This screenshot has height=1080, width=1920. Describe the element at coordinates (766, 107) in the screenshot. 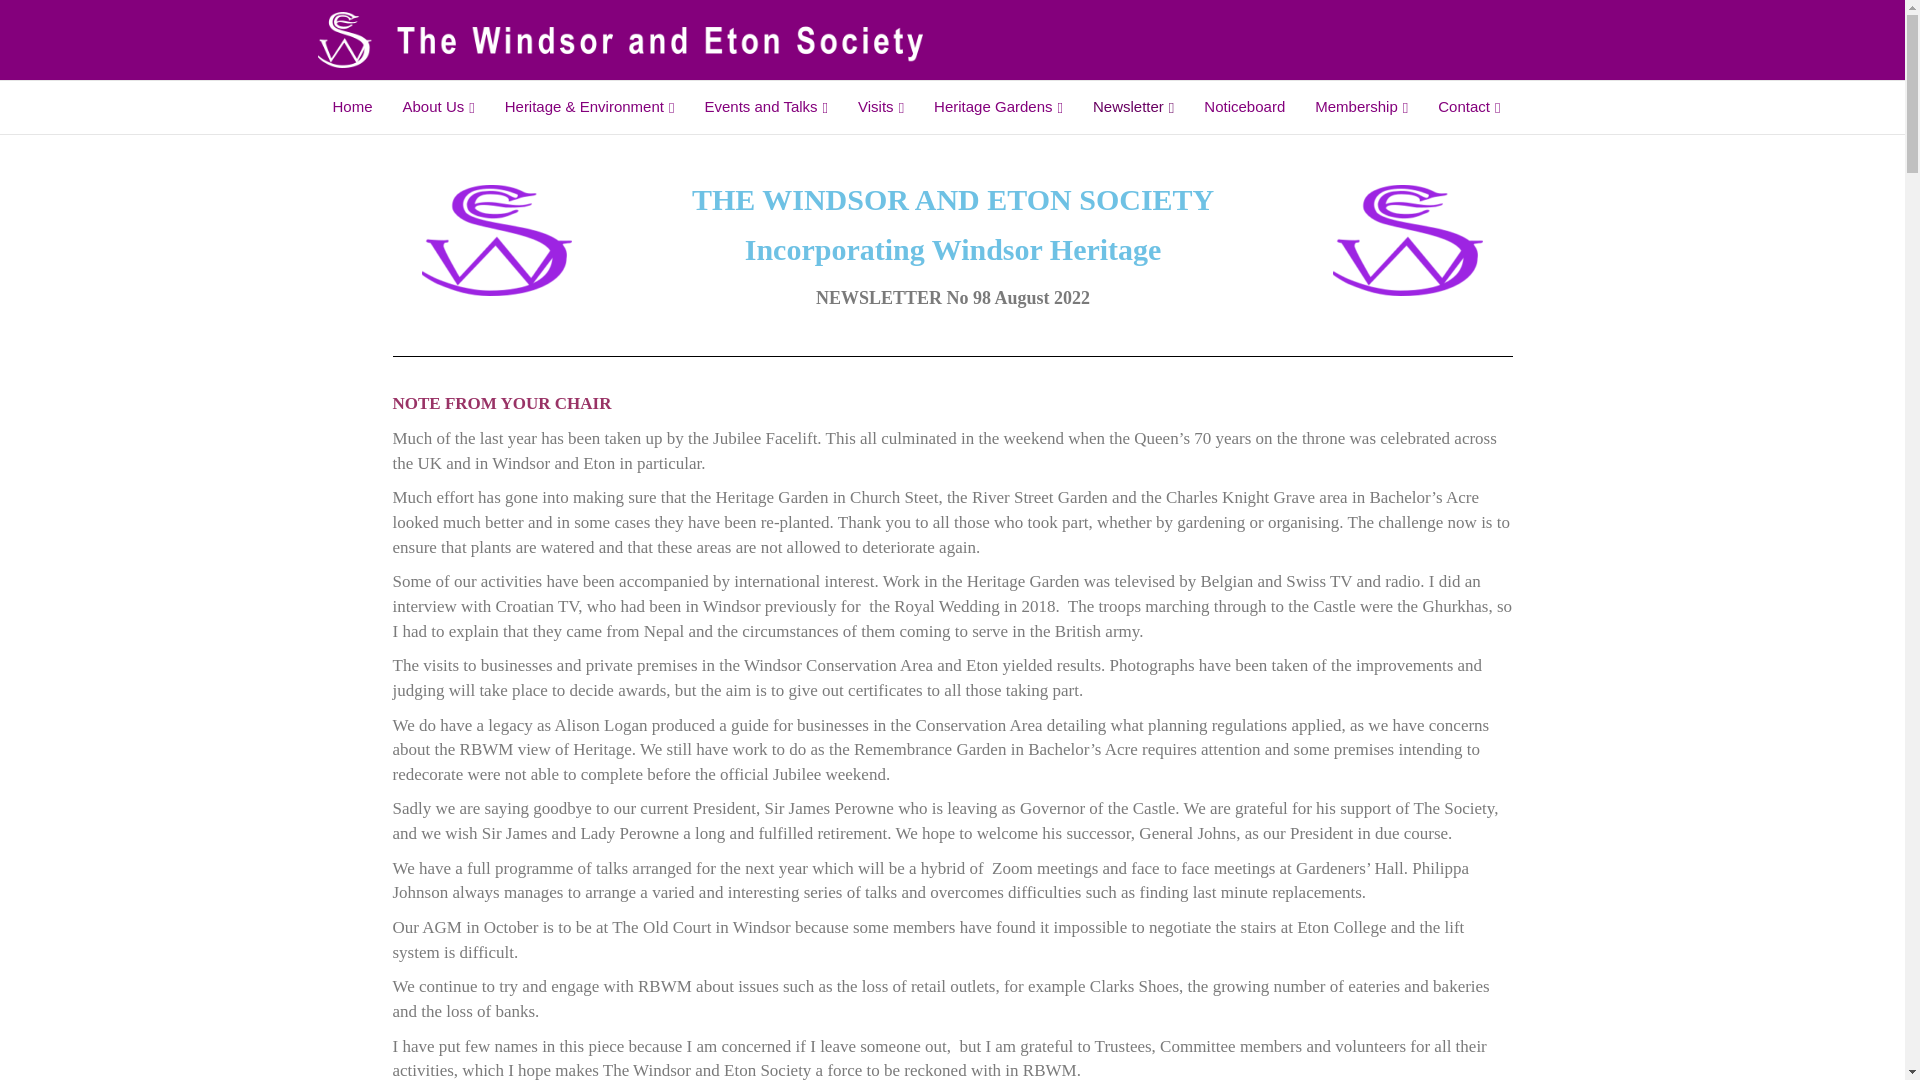

I see `Events and Talks` at that location.